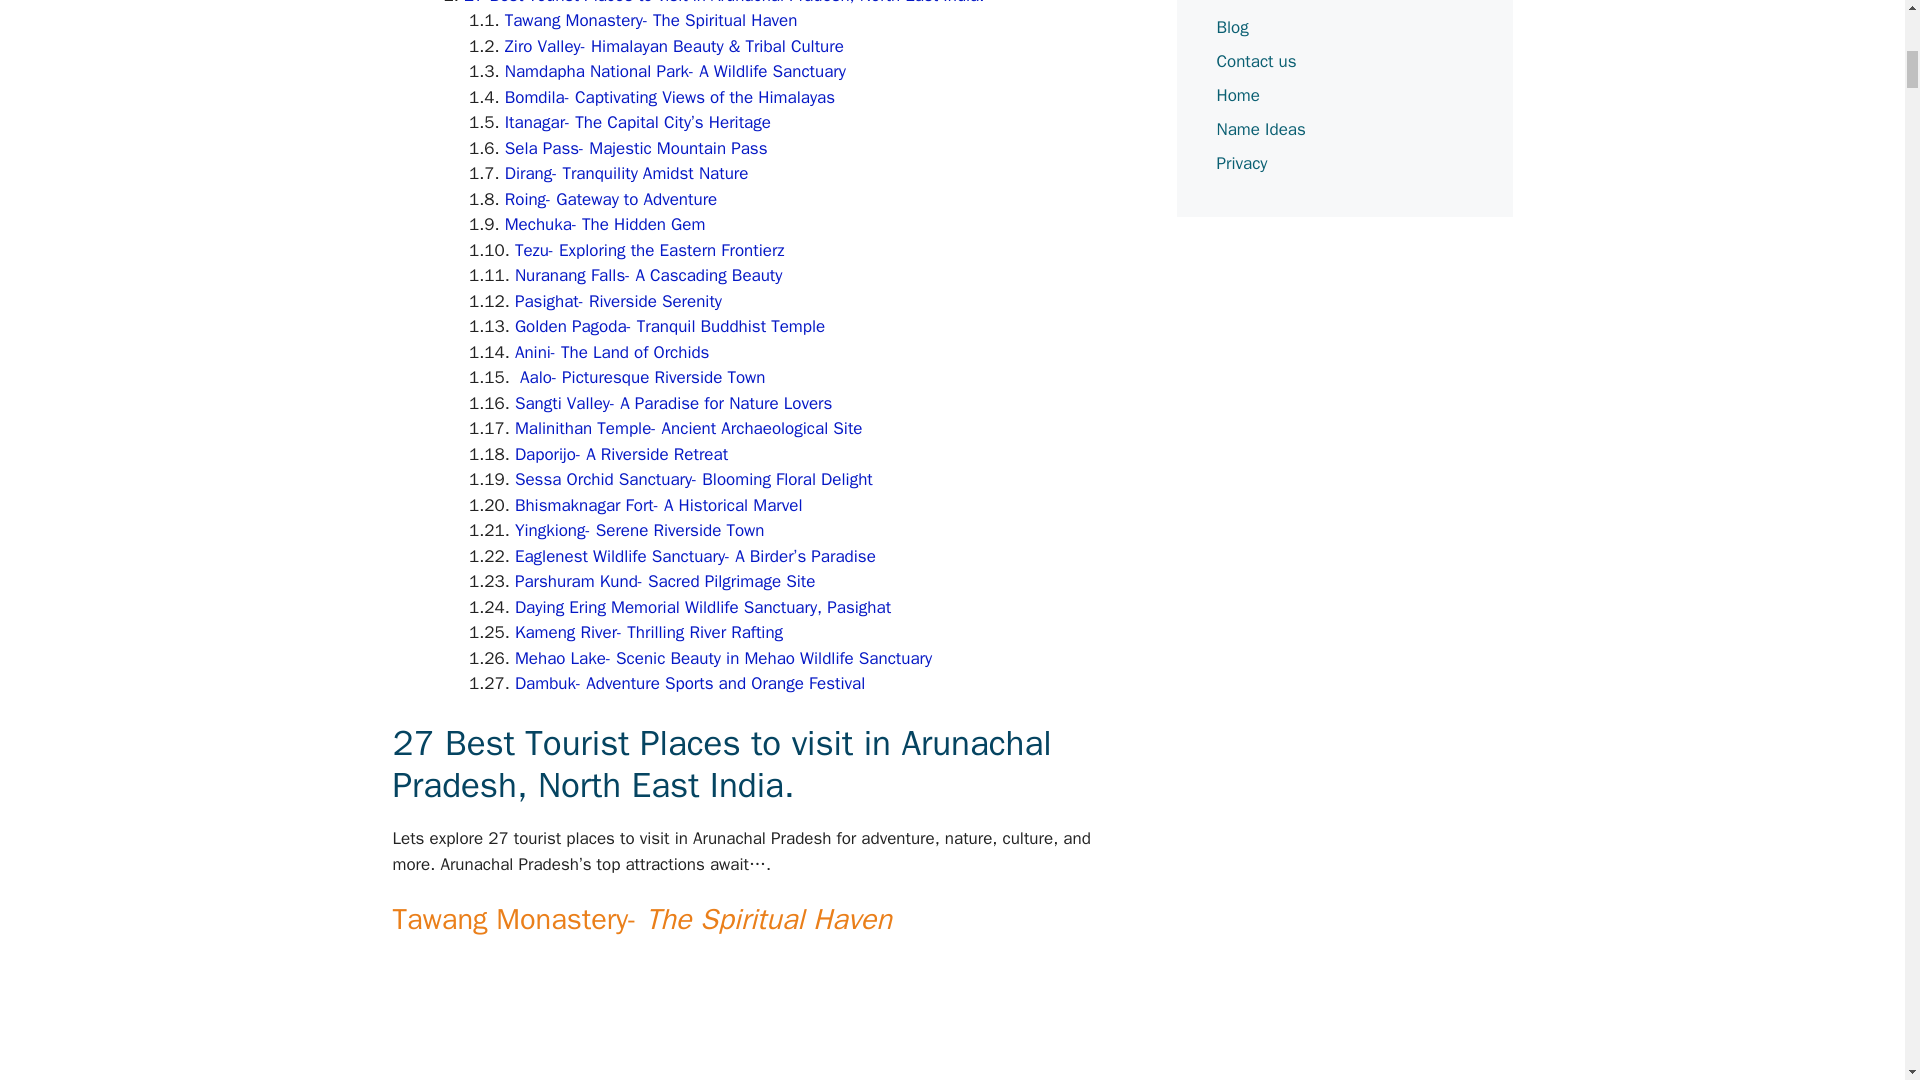 The width and height of the screenshot is (1920, 1080). I want to click on Anini- The Land of Orchids, so click(612, 352).